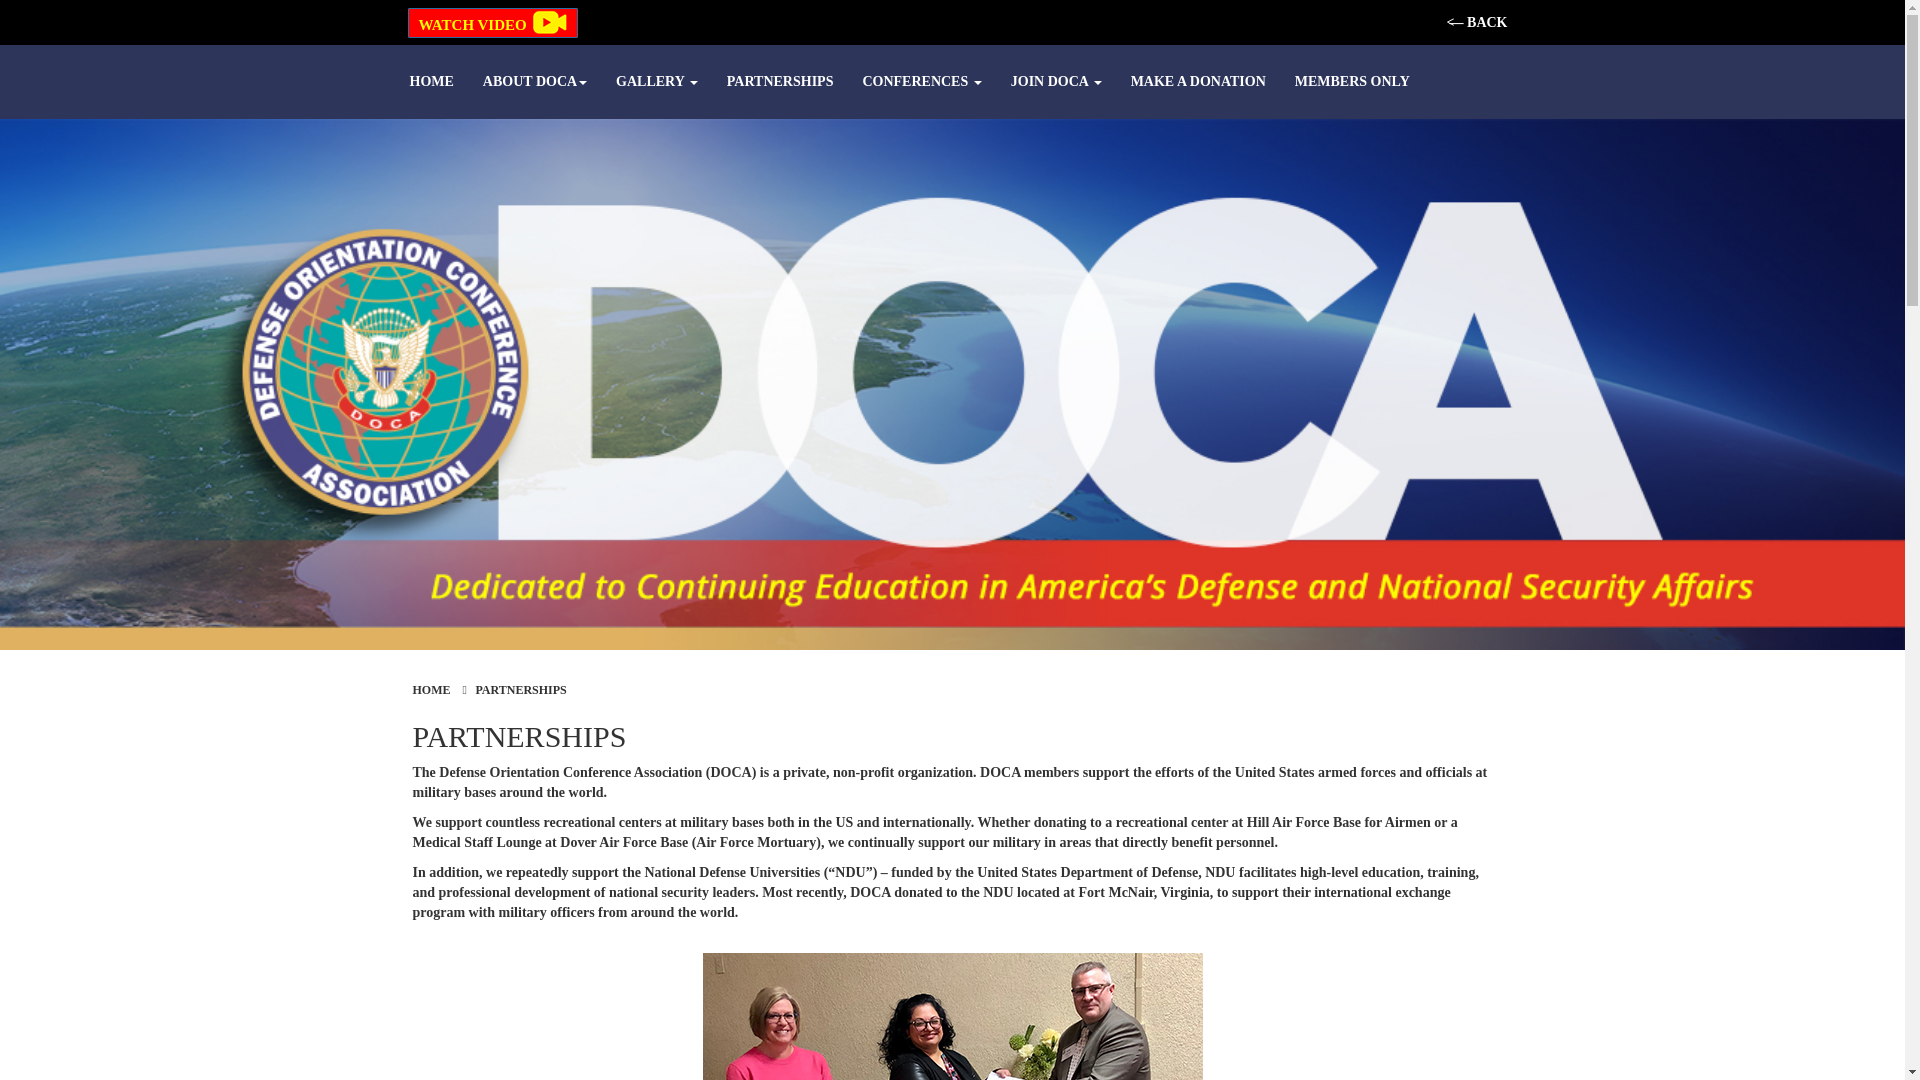  Describe the element at coordinates (1198, 82) in the screenshot. I see `MAKE A DONATION` at that location.